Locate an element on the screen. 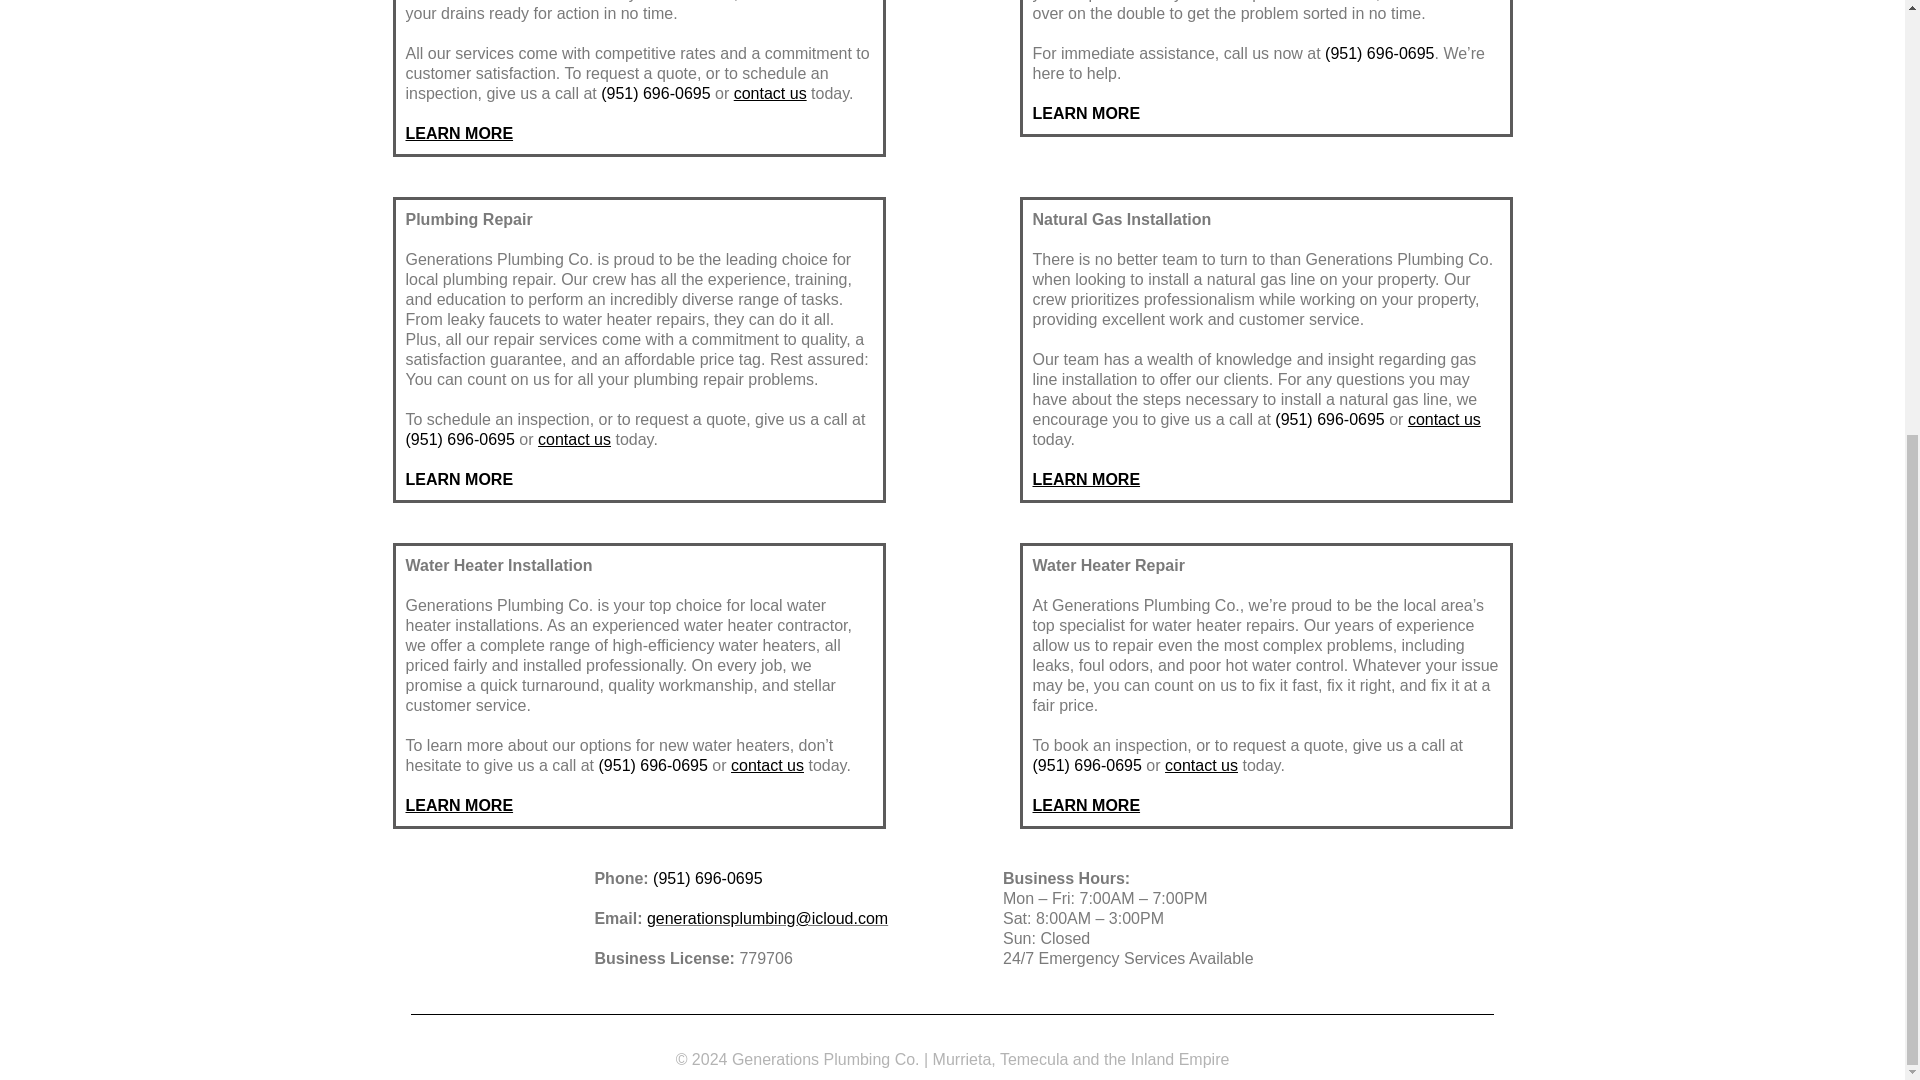 This screenshot has height=1080, width=1920. LEARN MORE is located at coordinates (460, 133).